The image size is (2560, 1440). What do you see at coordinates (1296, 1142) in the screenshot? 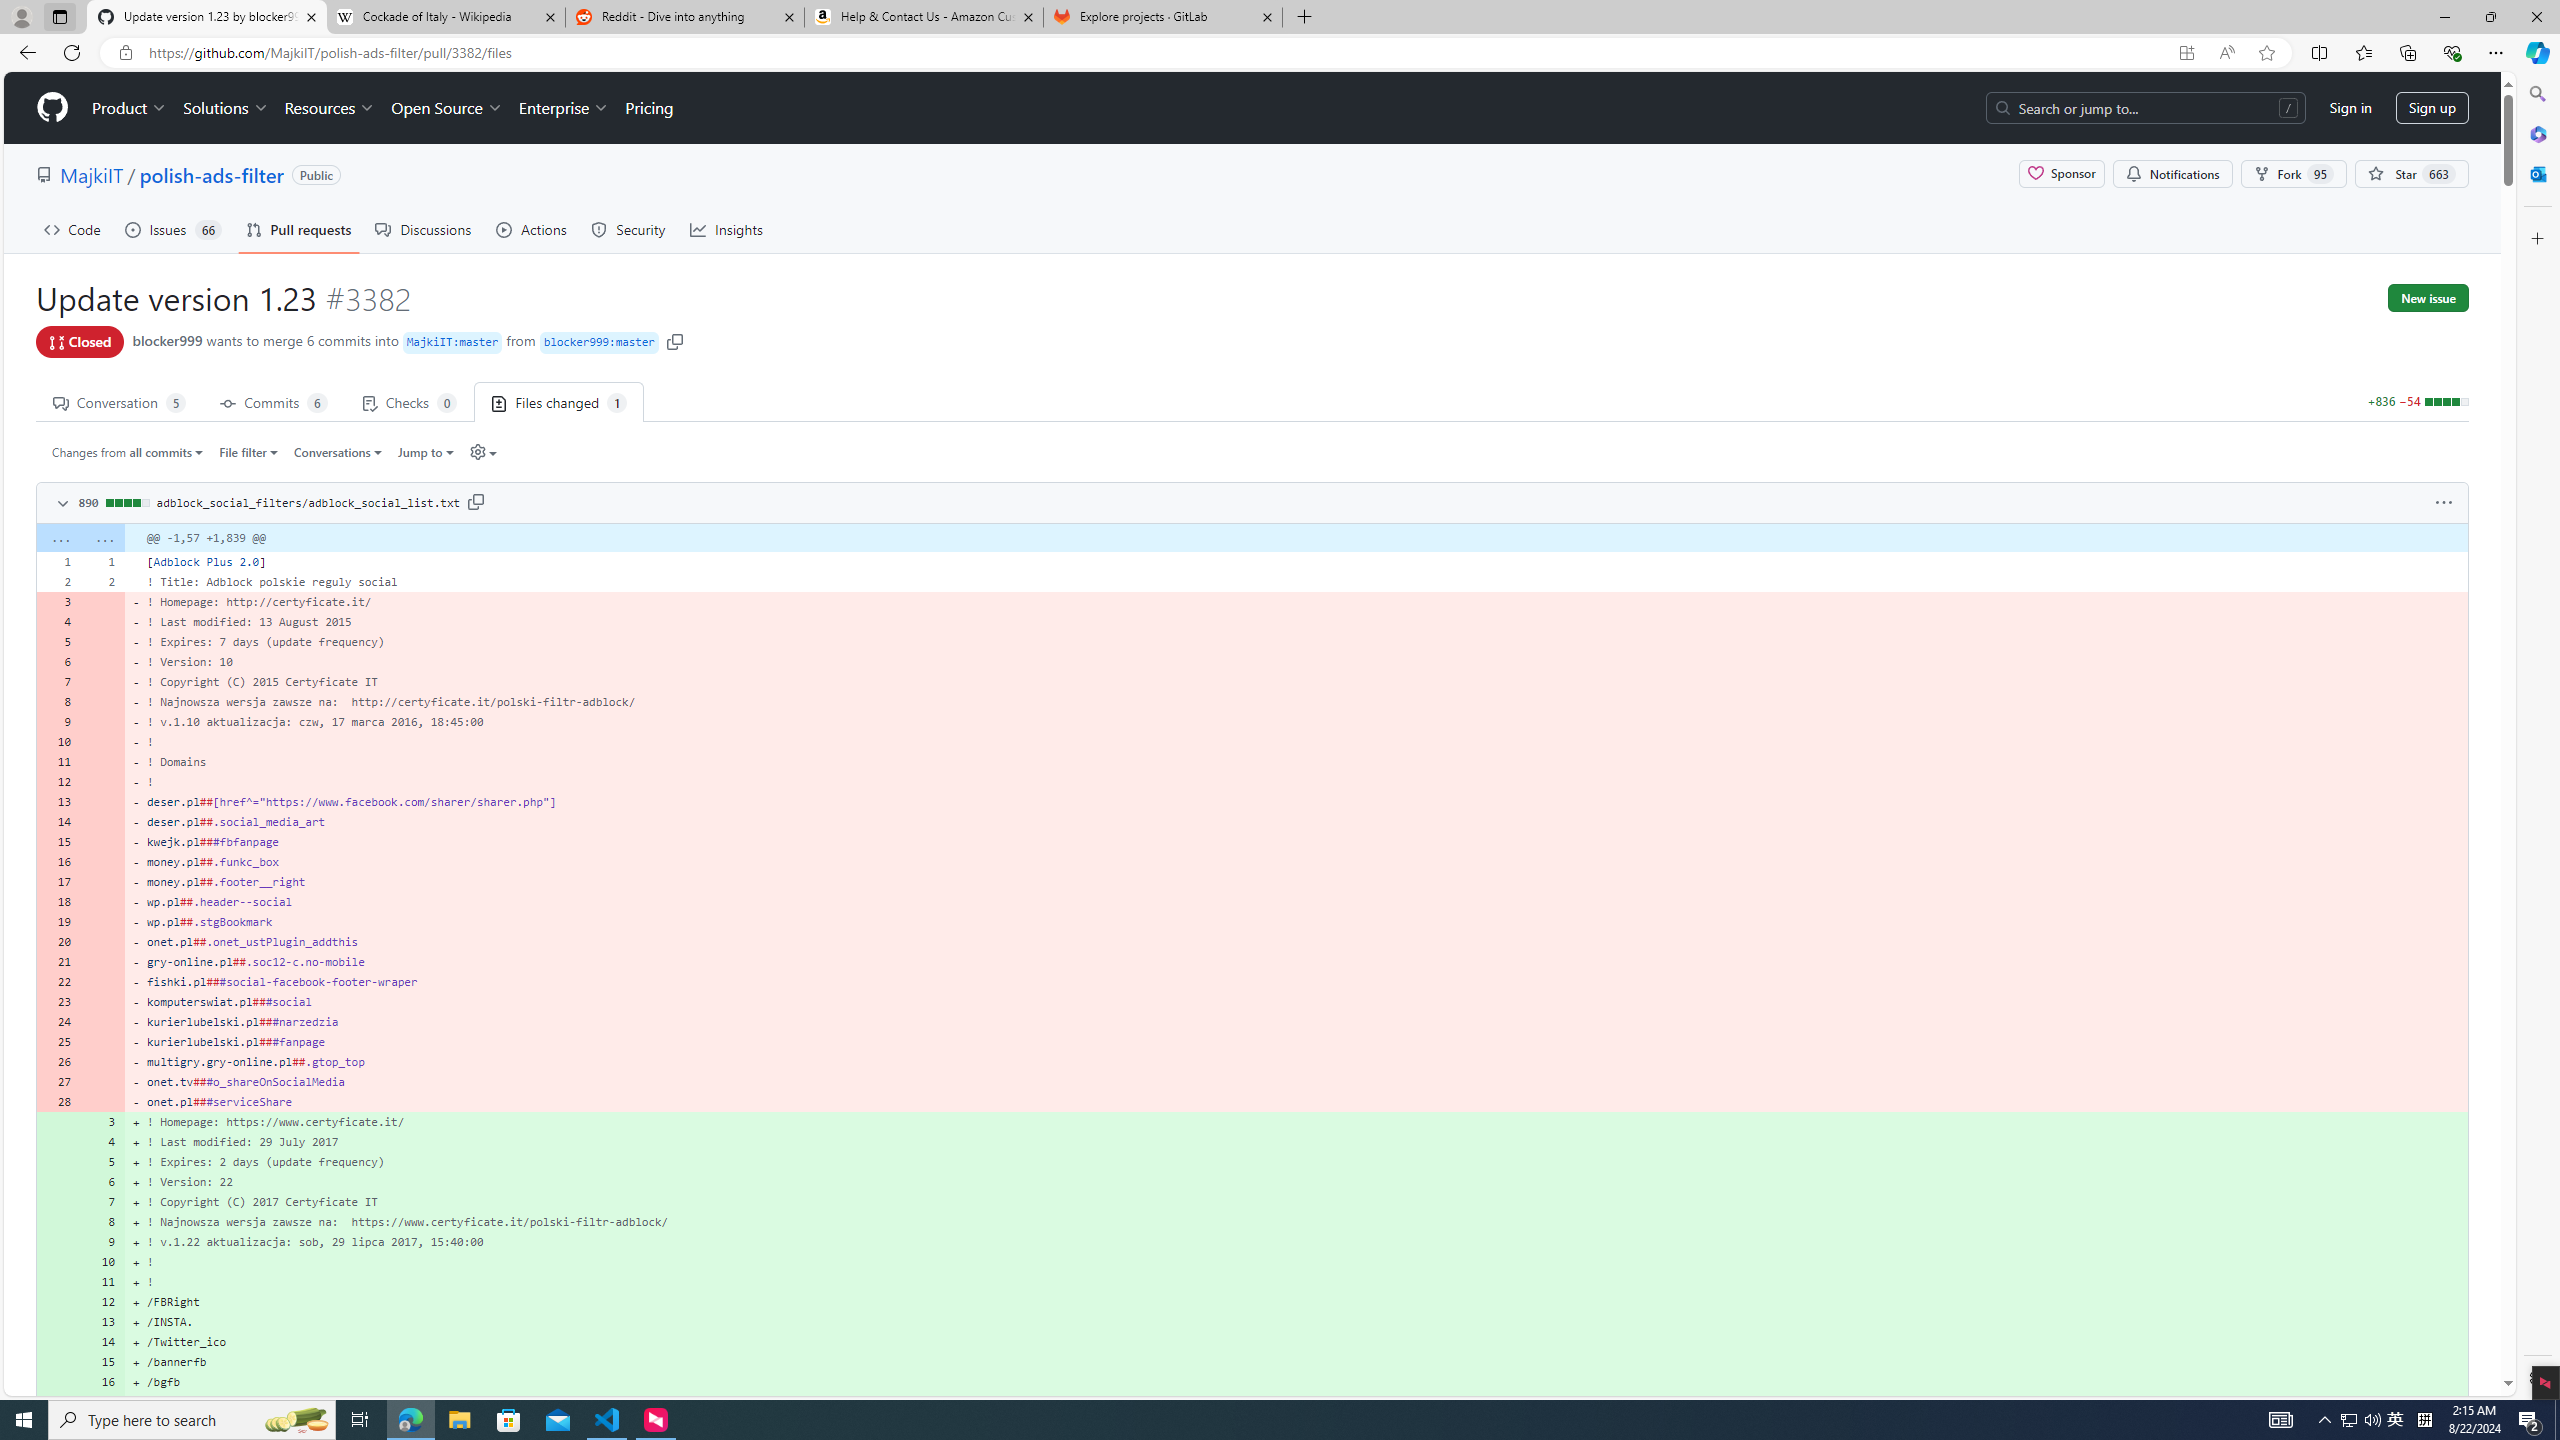
I see `+ ! Last modified: 29 July 2017` at bounding box center [1296, 1142].